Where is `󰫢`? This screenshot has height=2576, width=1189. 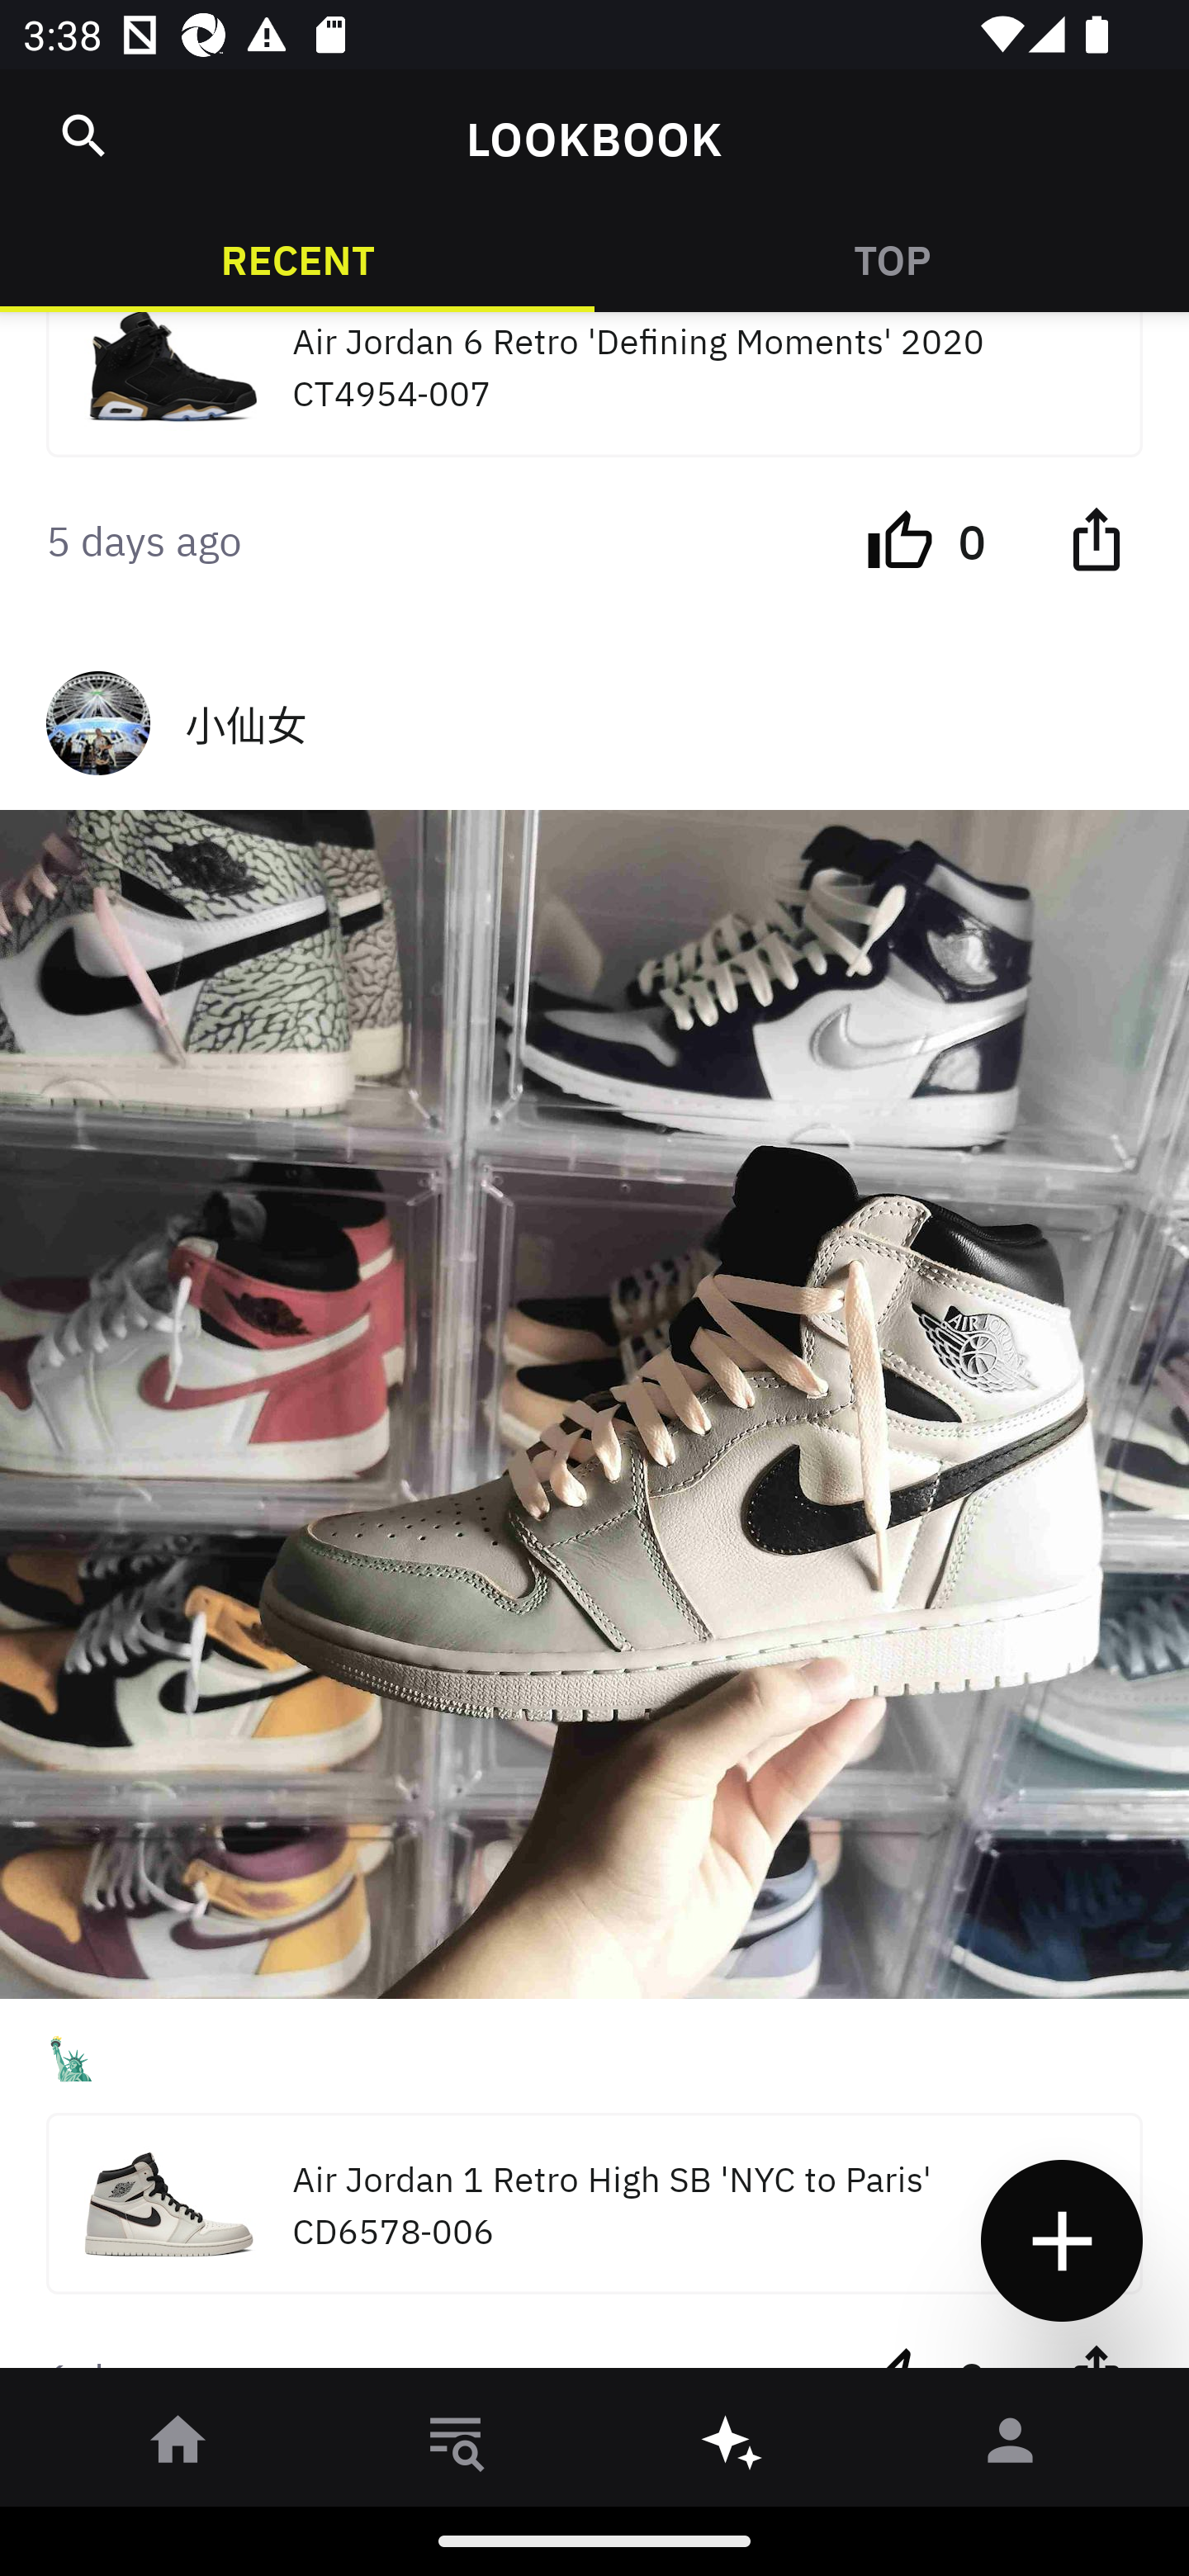
󰫢 is located at coordinates (733, 2446).